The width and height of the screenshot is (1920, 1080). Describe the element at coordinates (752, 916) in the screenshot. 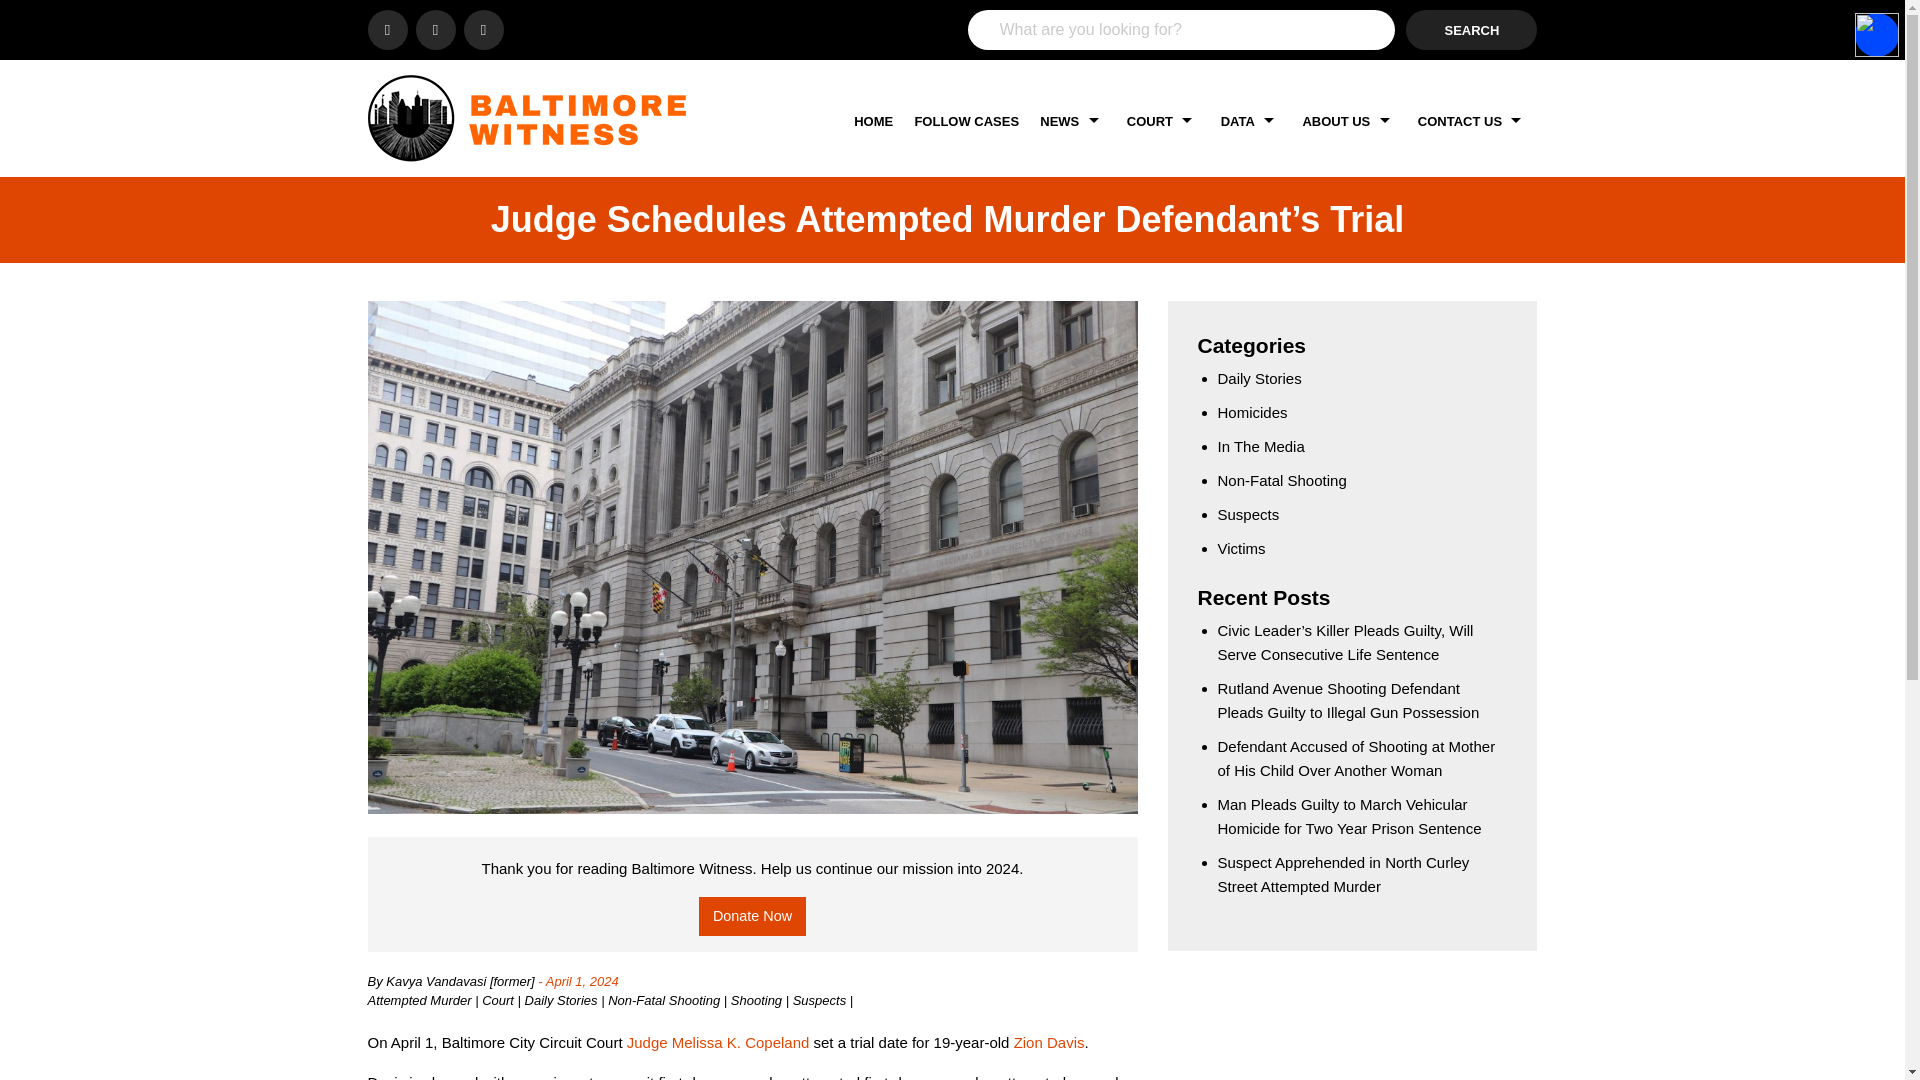

I see `Donate Now` at that location.